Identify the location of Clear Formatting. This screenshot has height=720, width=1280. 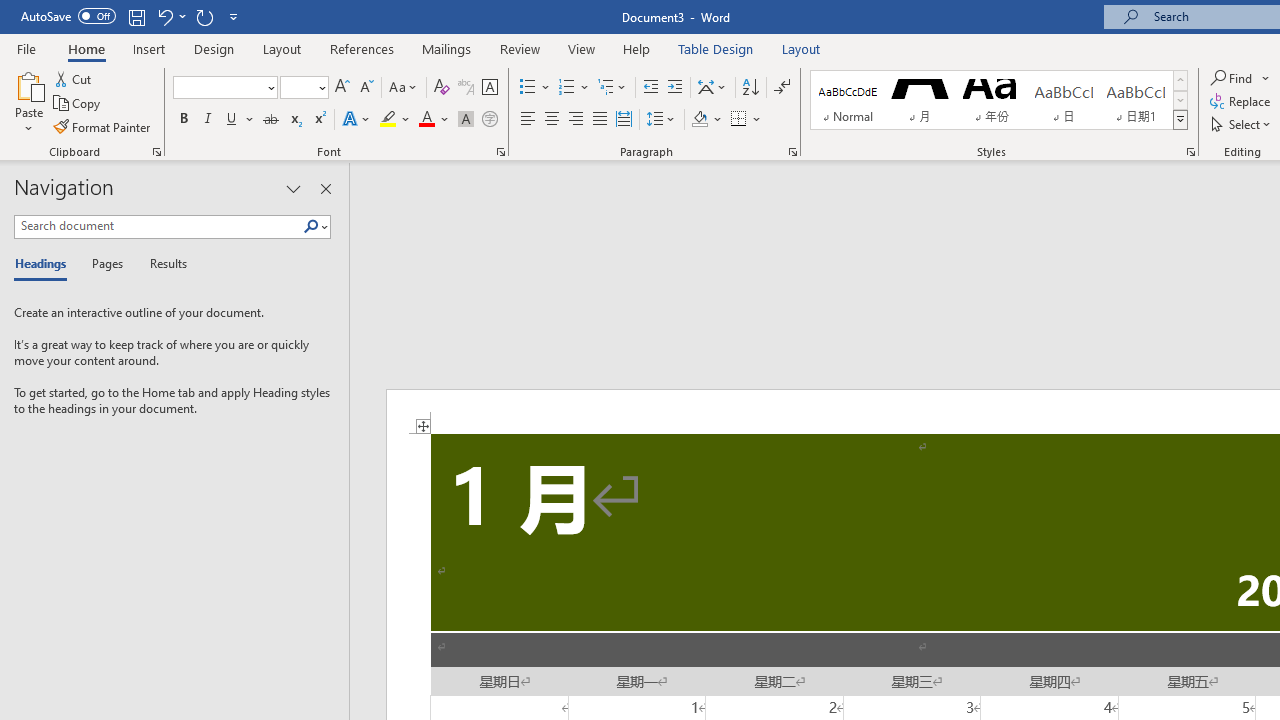
(442, 88).